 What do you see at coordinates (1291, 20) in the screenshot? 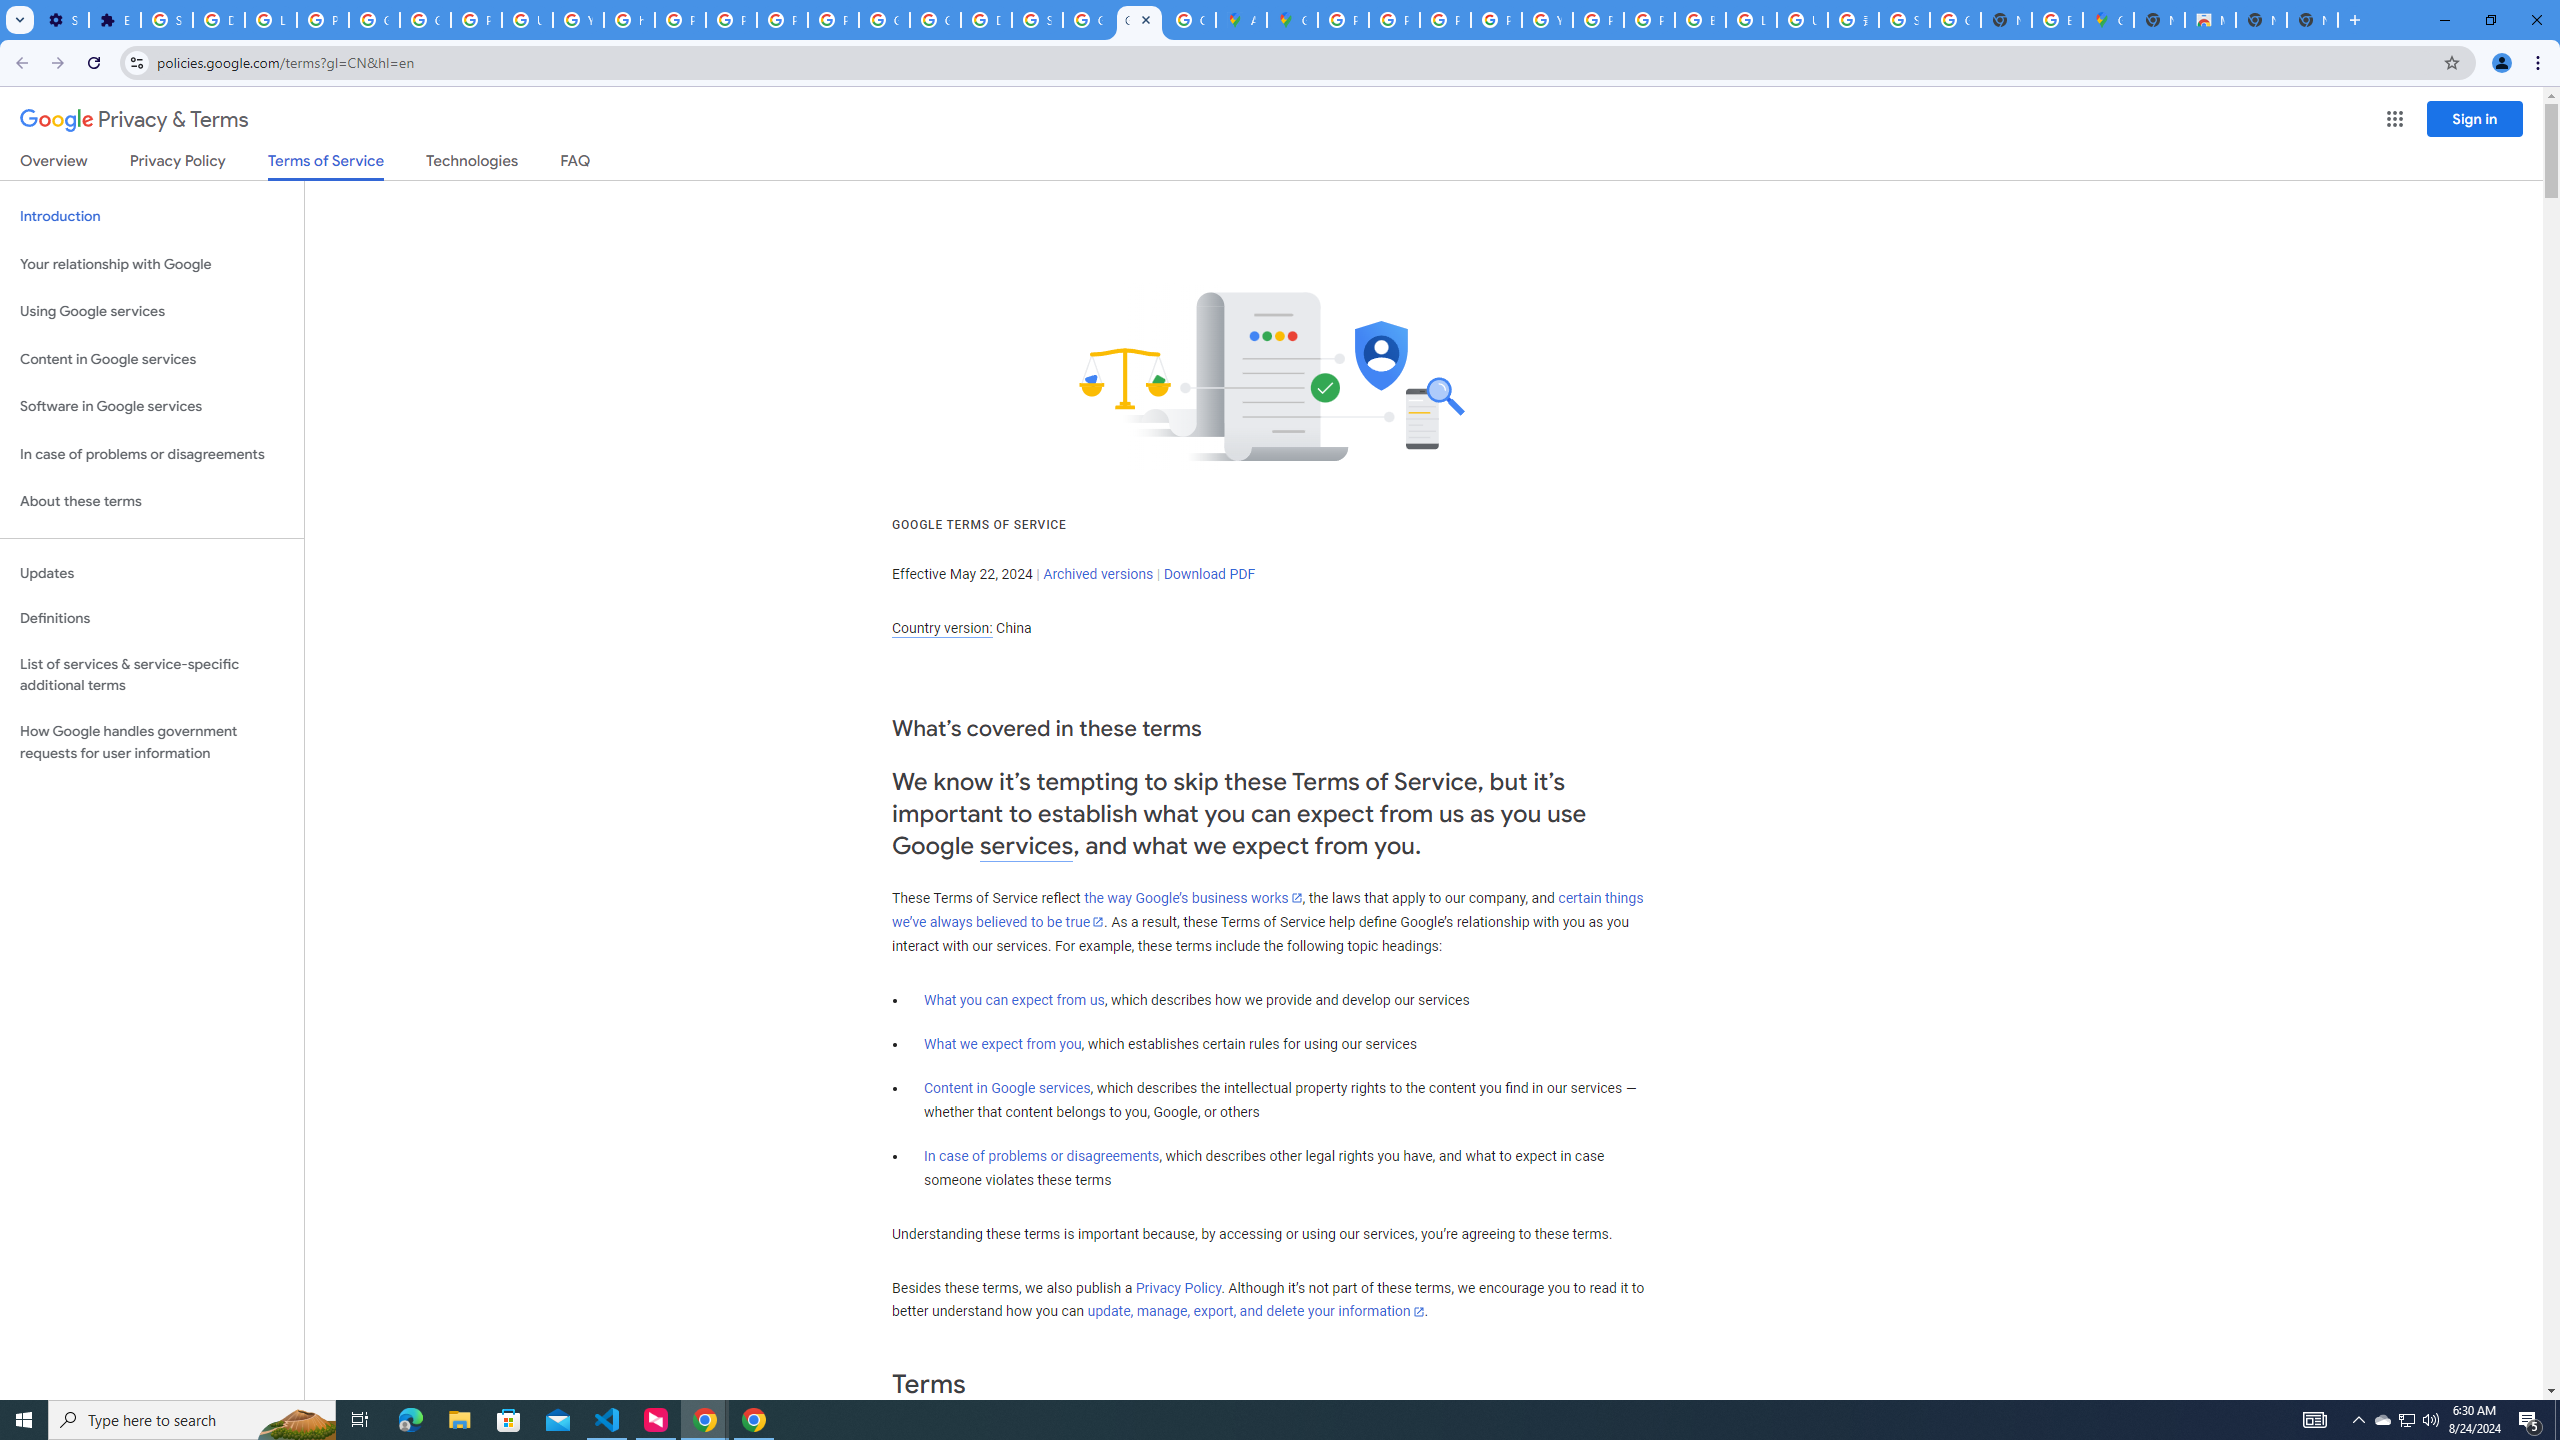
I see `Google Maps` at bounding box center [1291, 20].